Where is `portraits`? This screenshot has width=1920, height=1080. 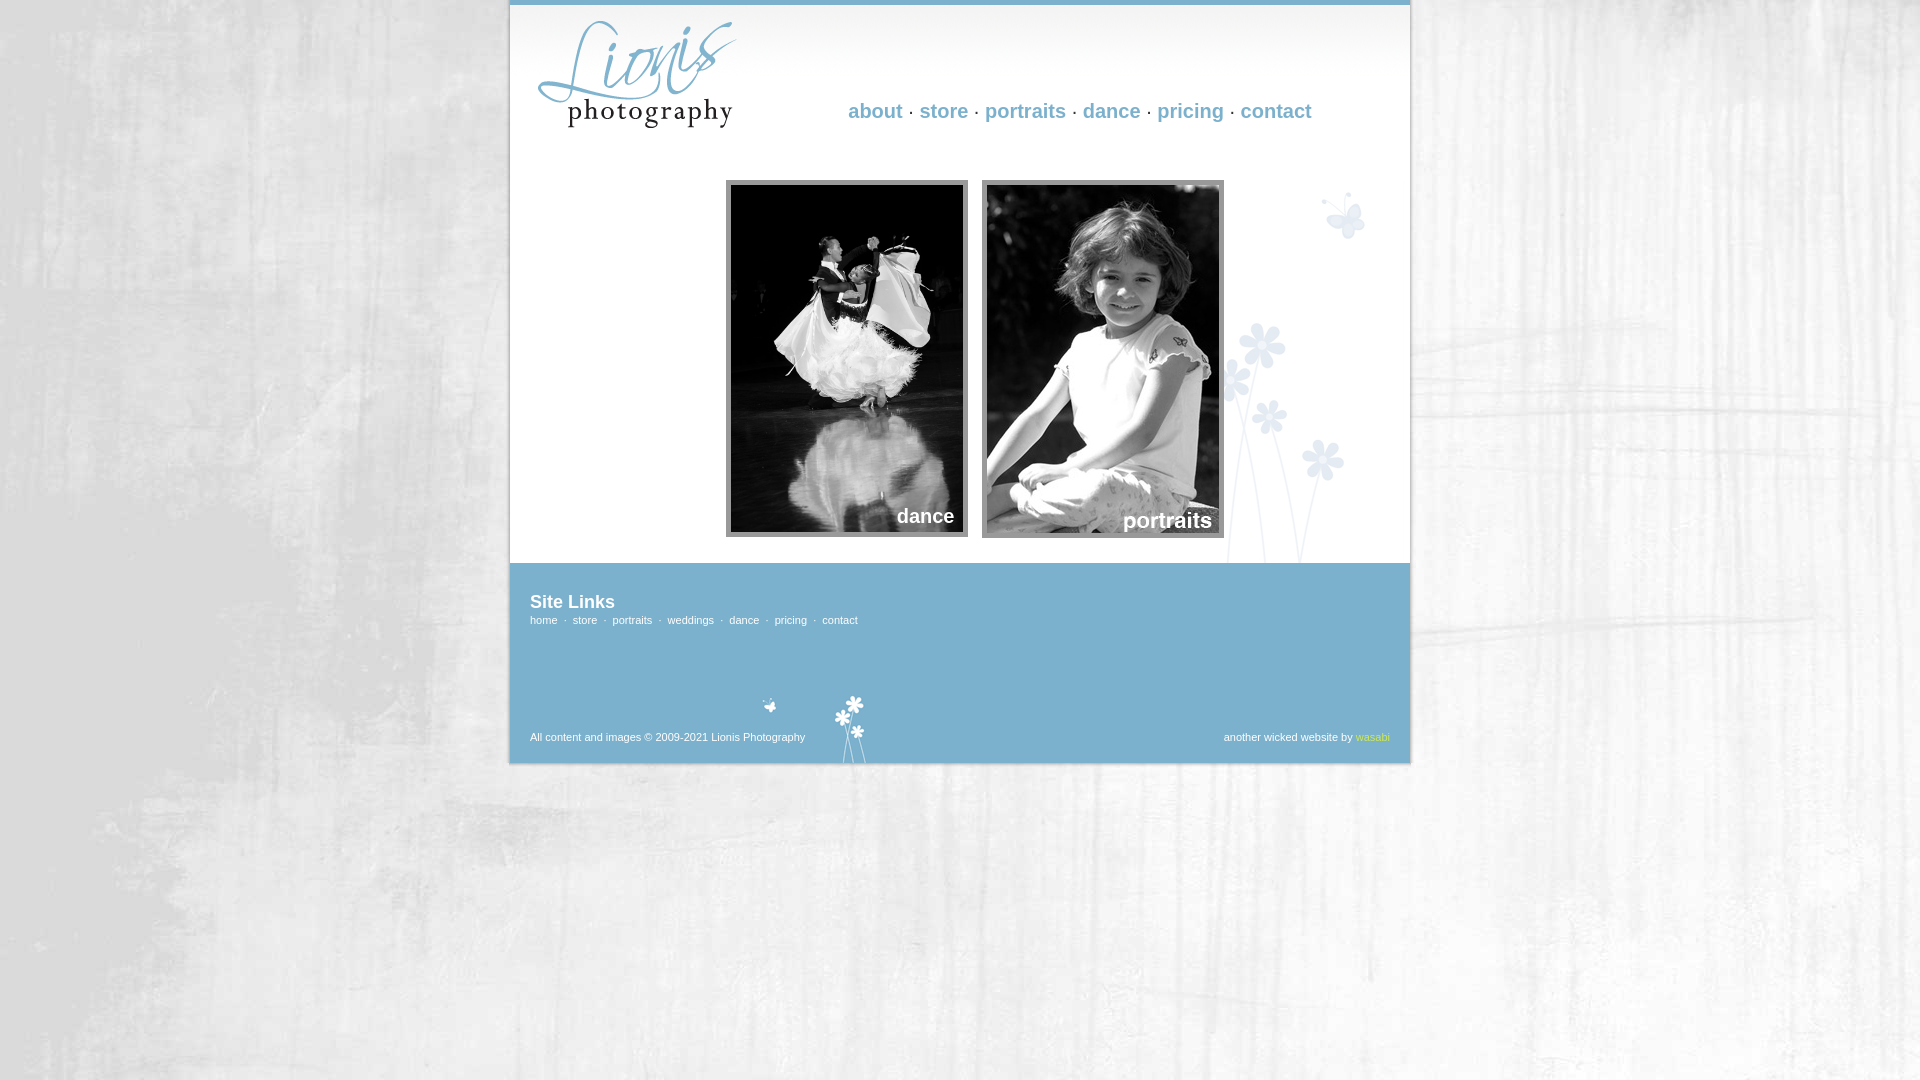
portraits is located at coordinates (633, 620).